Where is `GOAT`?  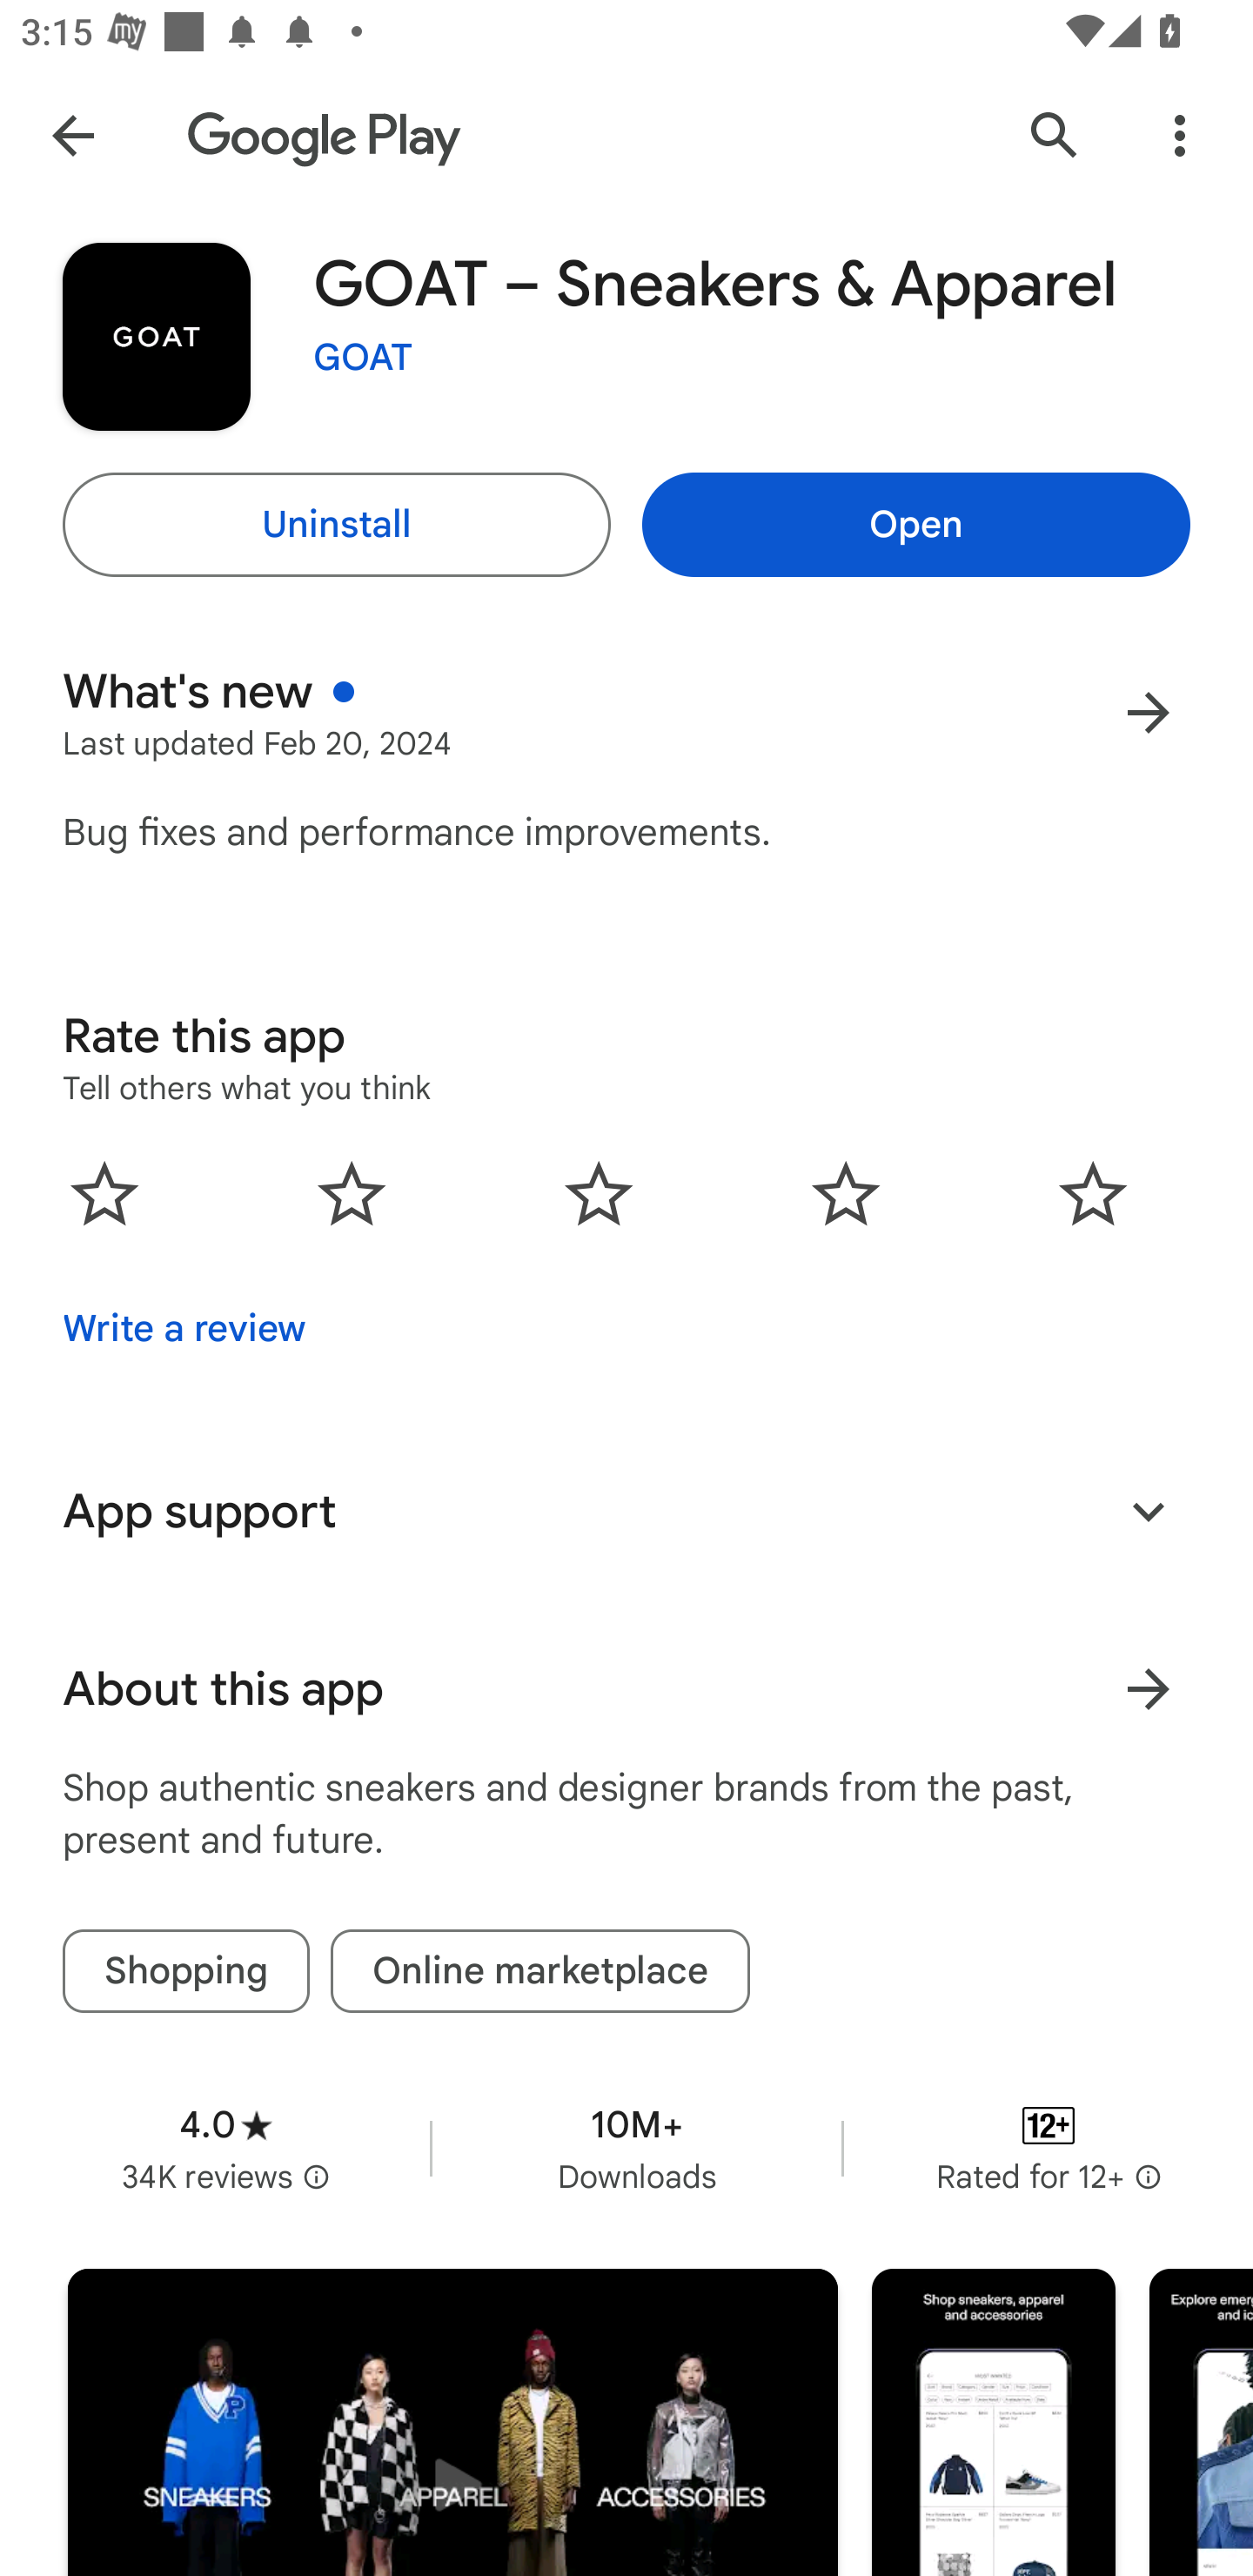 GOAT is located at coordinates (363, 358).